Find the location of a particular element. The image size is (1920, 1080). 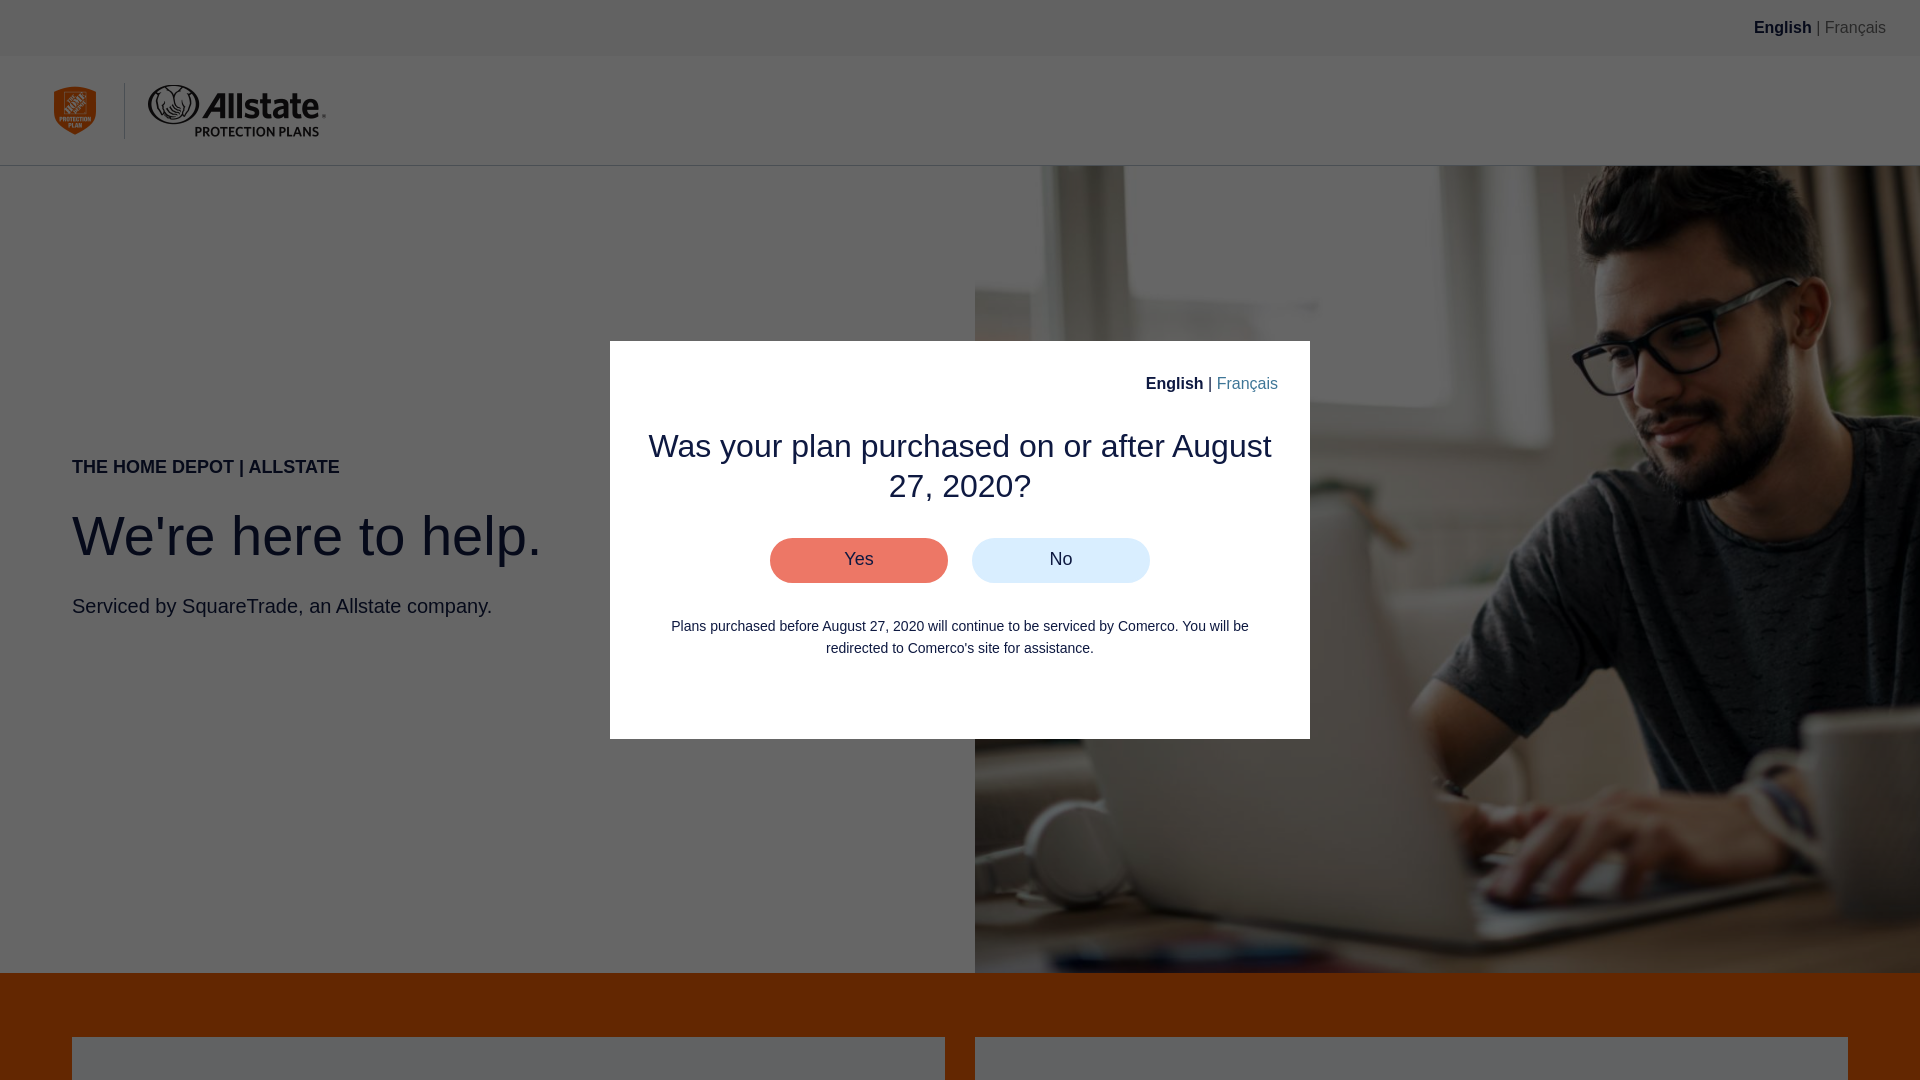

No is located at coordinates (1060, 560).